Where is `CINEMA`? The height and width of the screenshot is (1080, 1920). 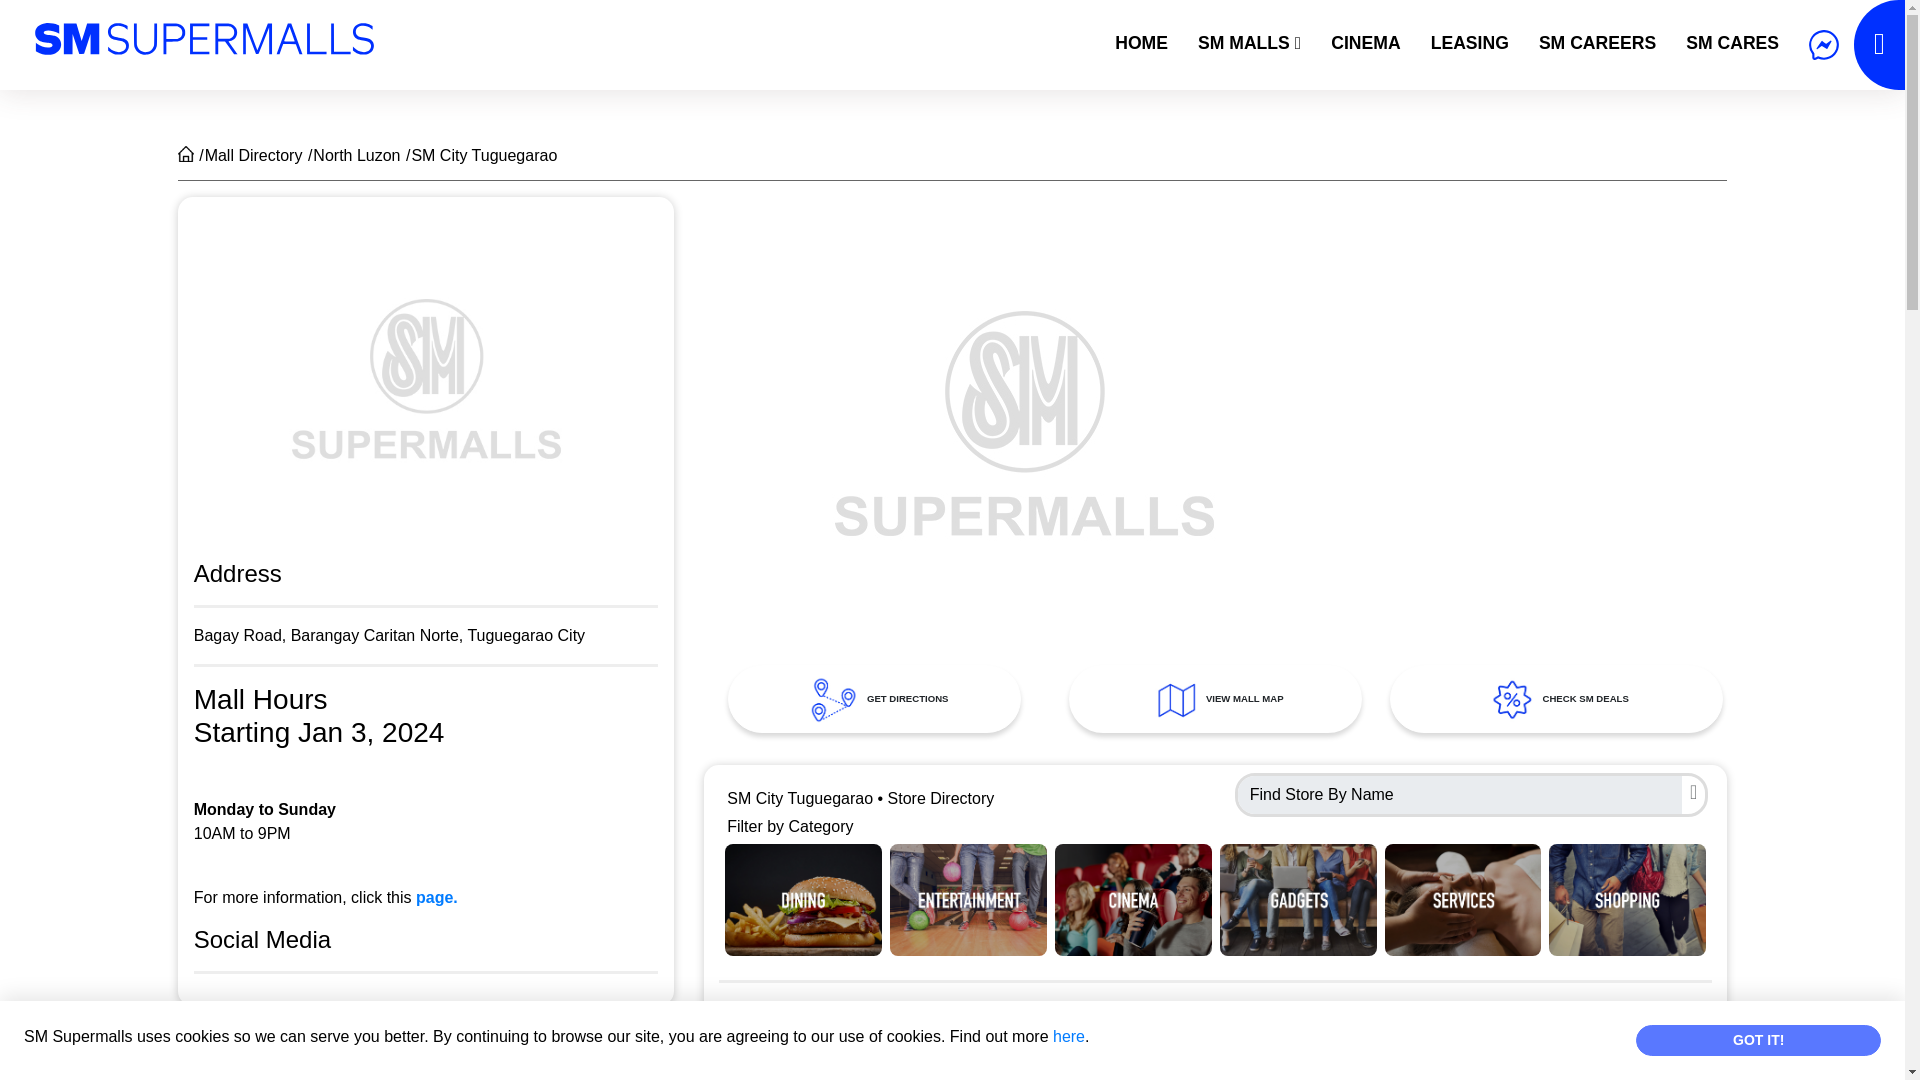
CINEMA is located at coordinates (1365, 42).